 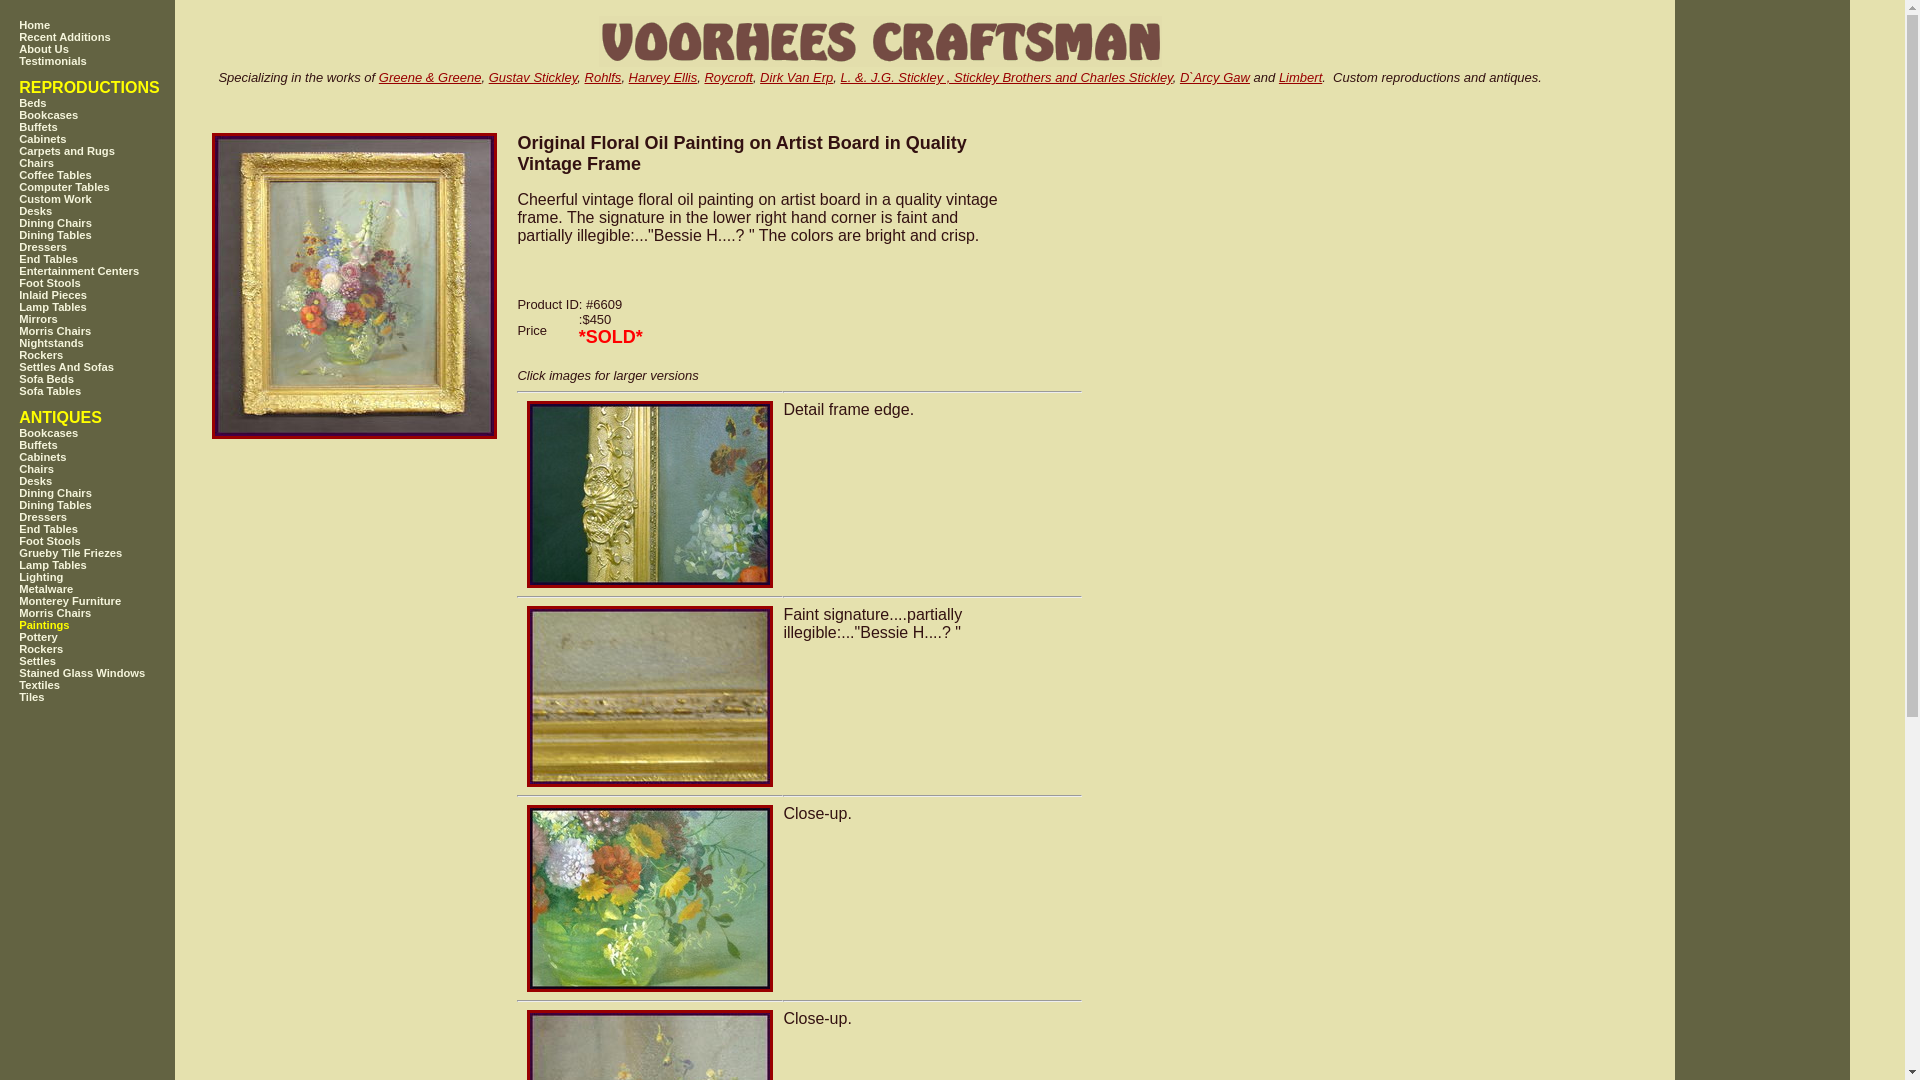 What do you see at coordinates (109, 492) in the screenshot?
I see `Dining Chairs` at bounding box center [109, 492].